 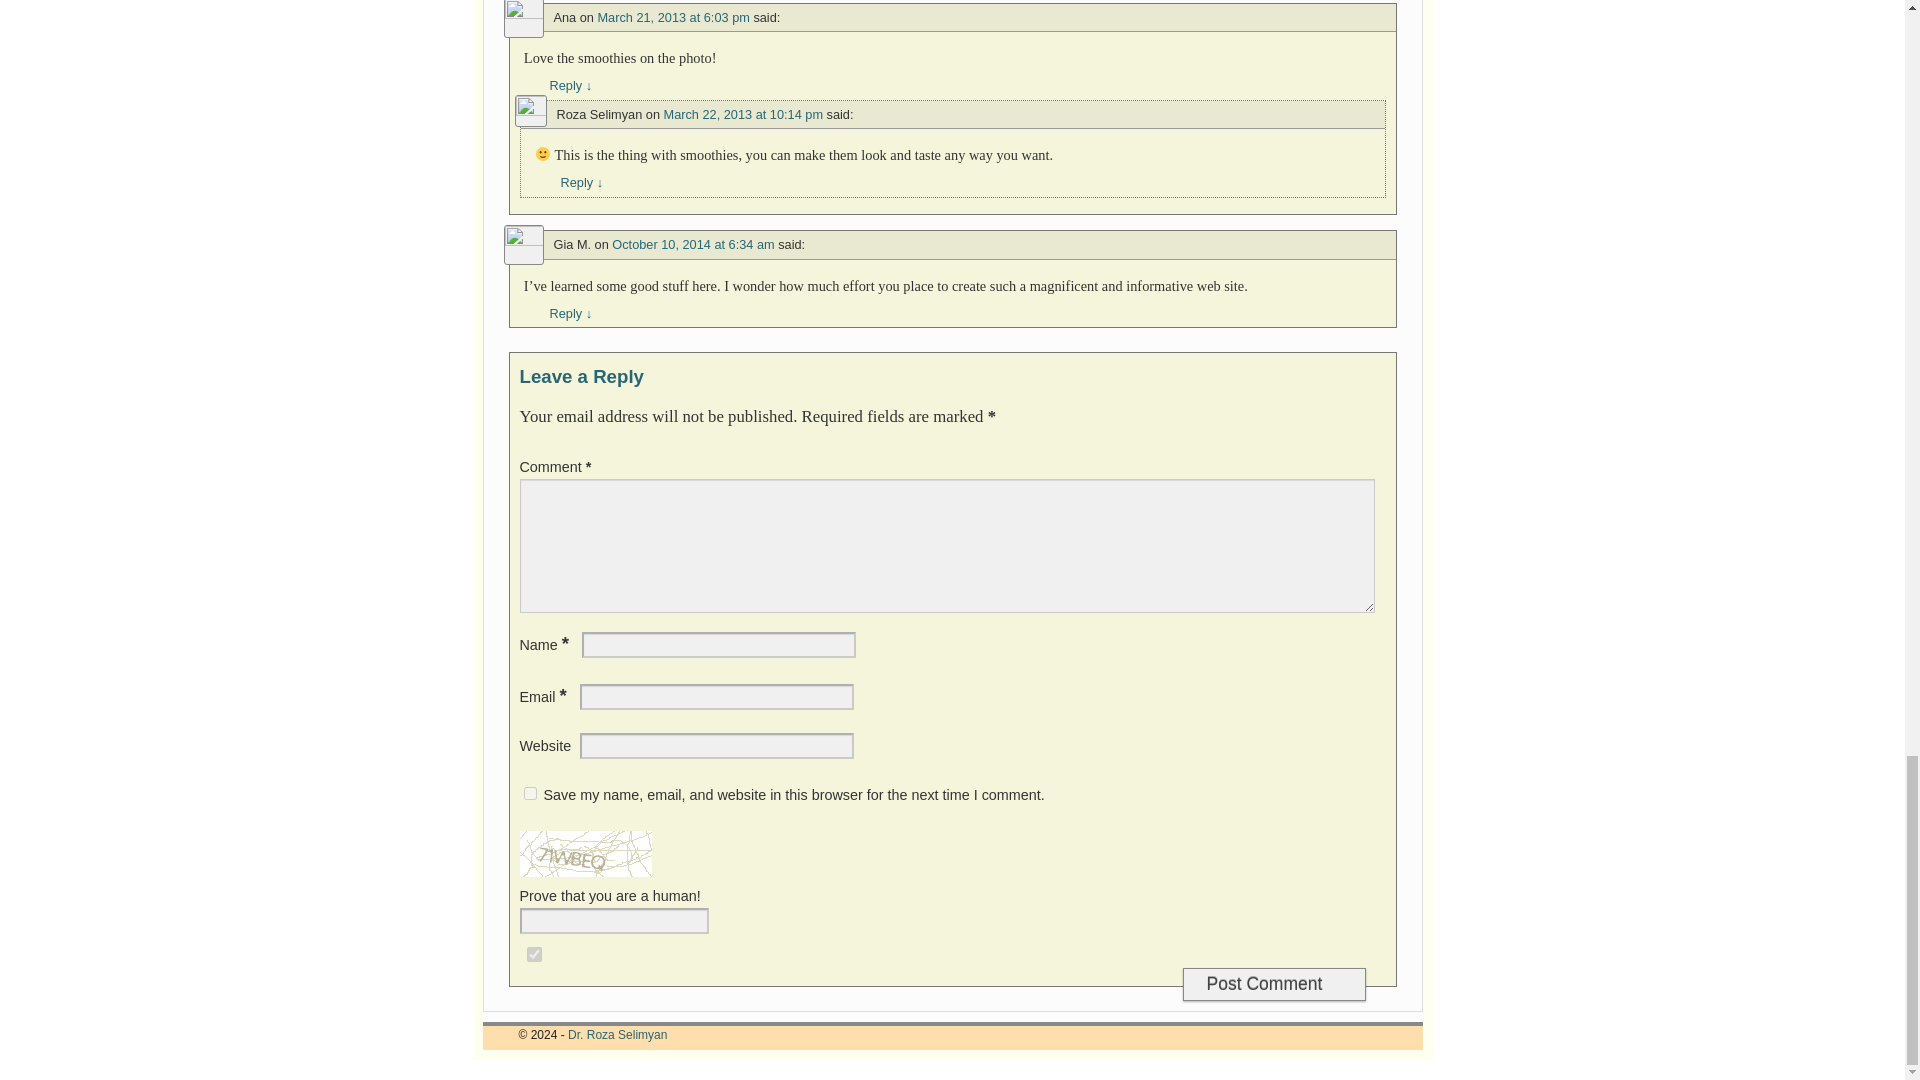 What do you see at coordinates (534, 954) in the screenshot?
I see `on` at bounding box center [534, 954].